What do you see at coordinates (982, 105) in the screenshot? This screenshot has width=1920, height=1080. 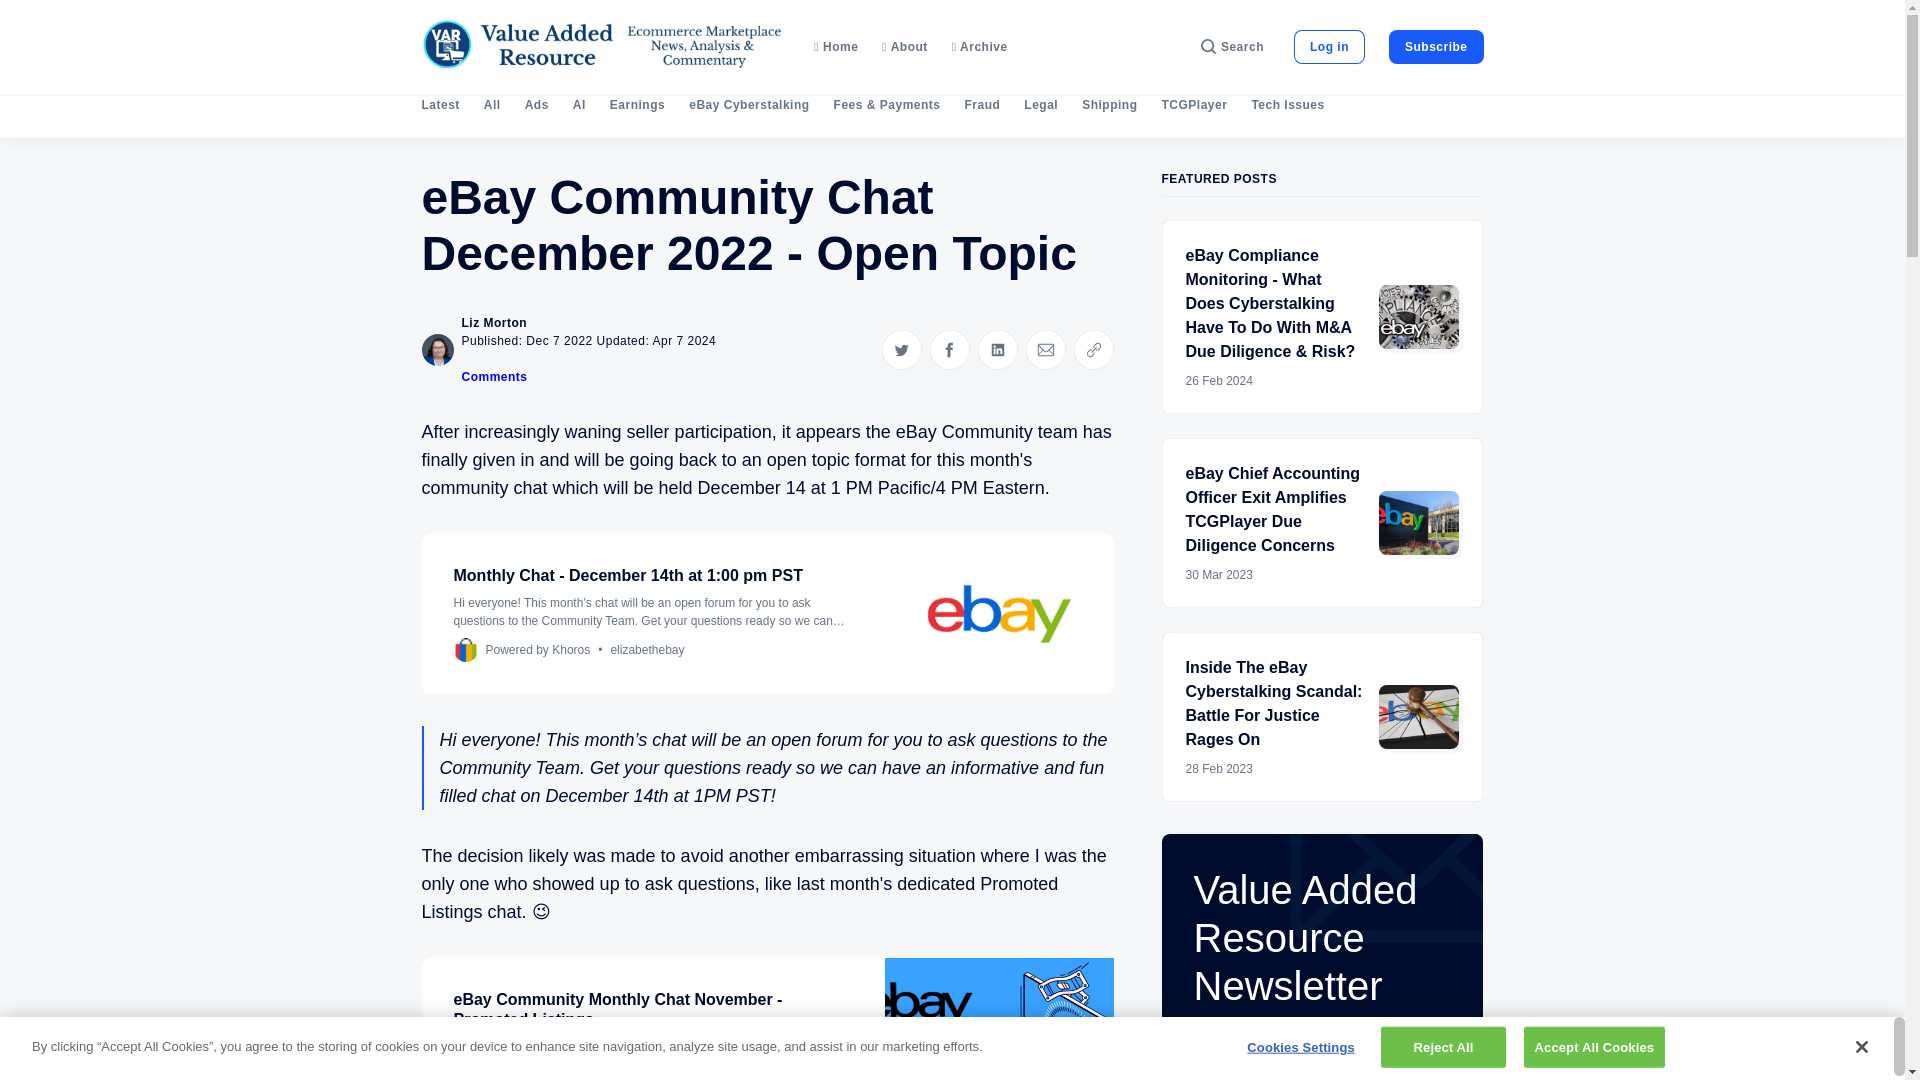 I see `Fraud` at bounding box center [982, 105].